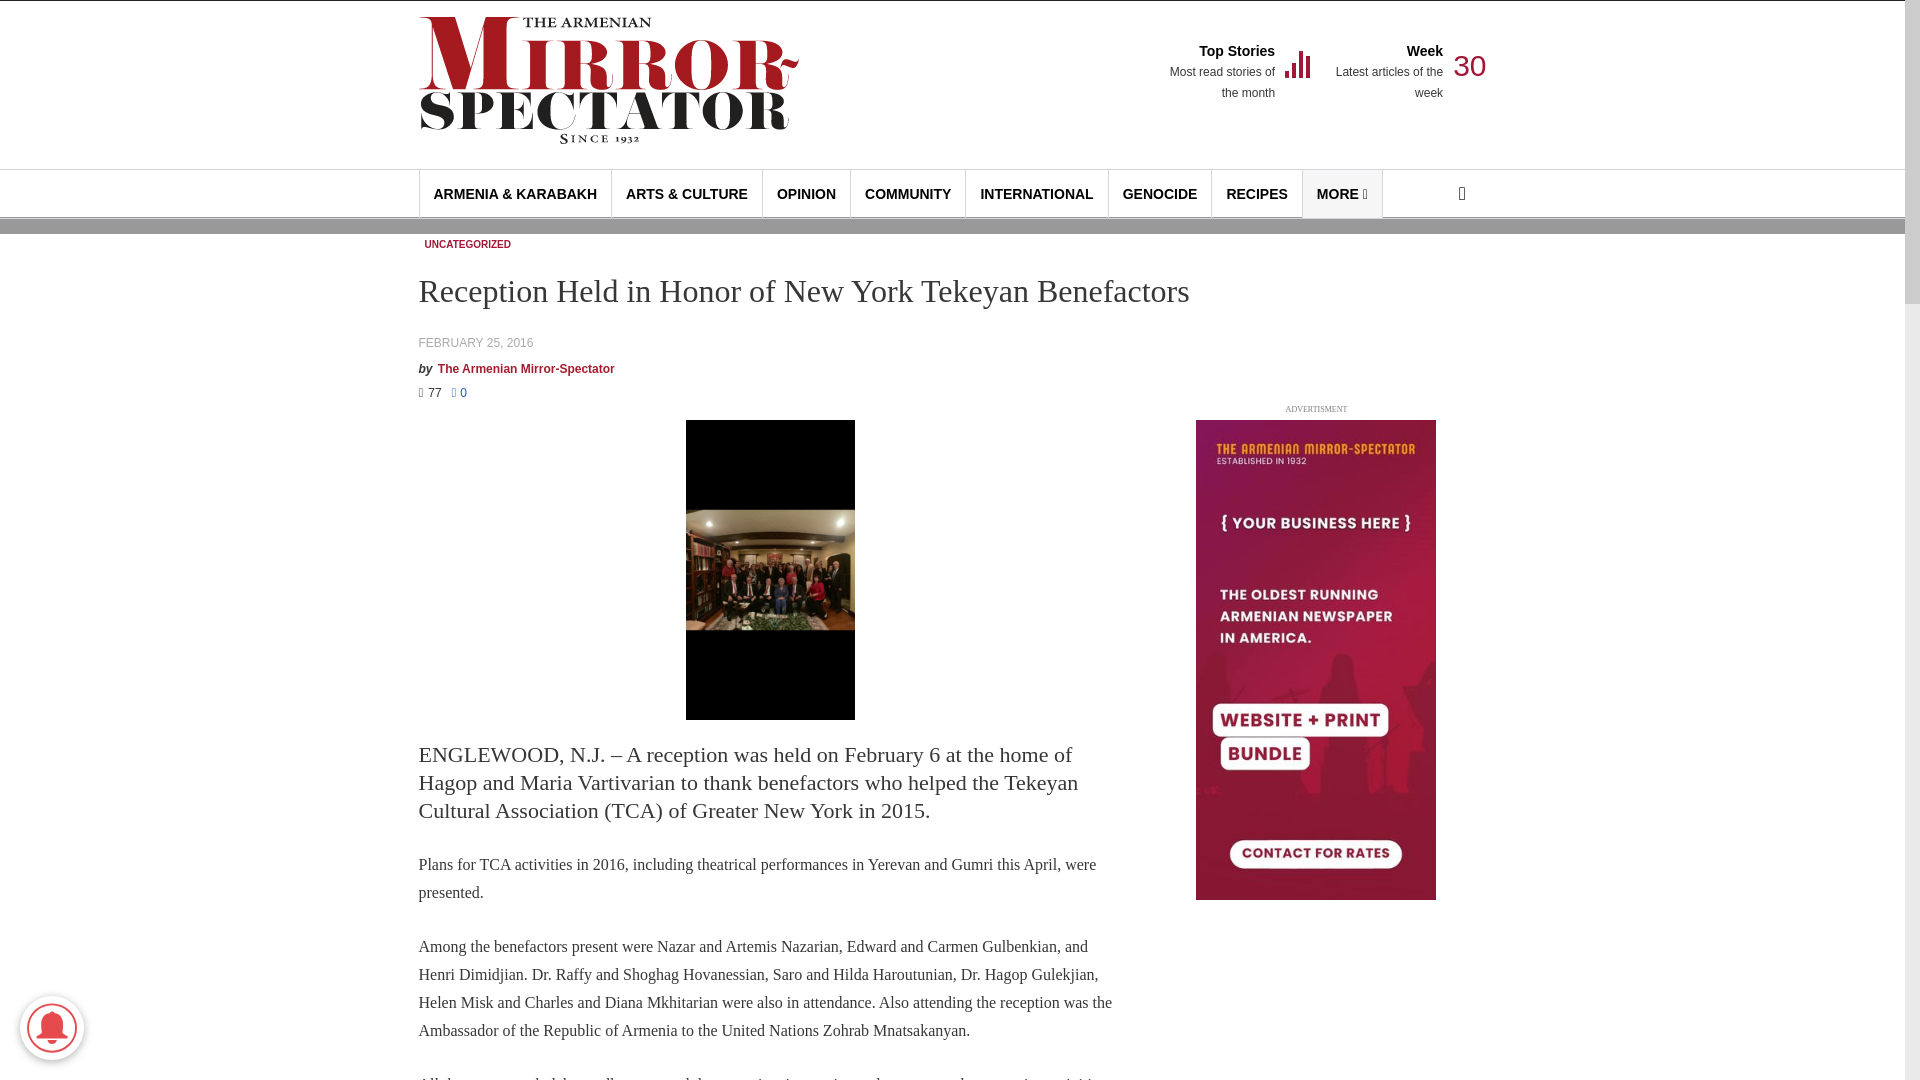  Describe the element at coordinates (908, 194) in the screenshot. I see `OPINION` at that location.